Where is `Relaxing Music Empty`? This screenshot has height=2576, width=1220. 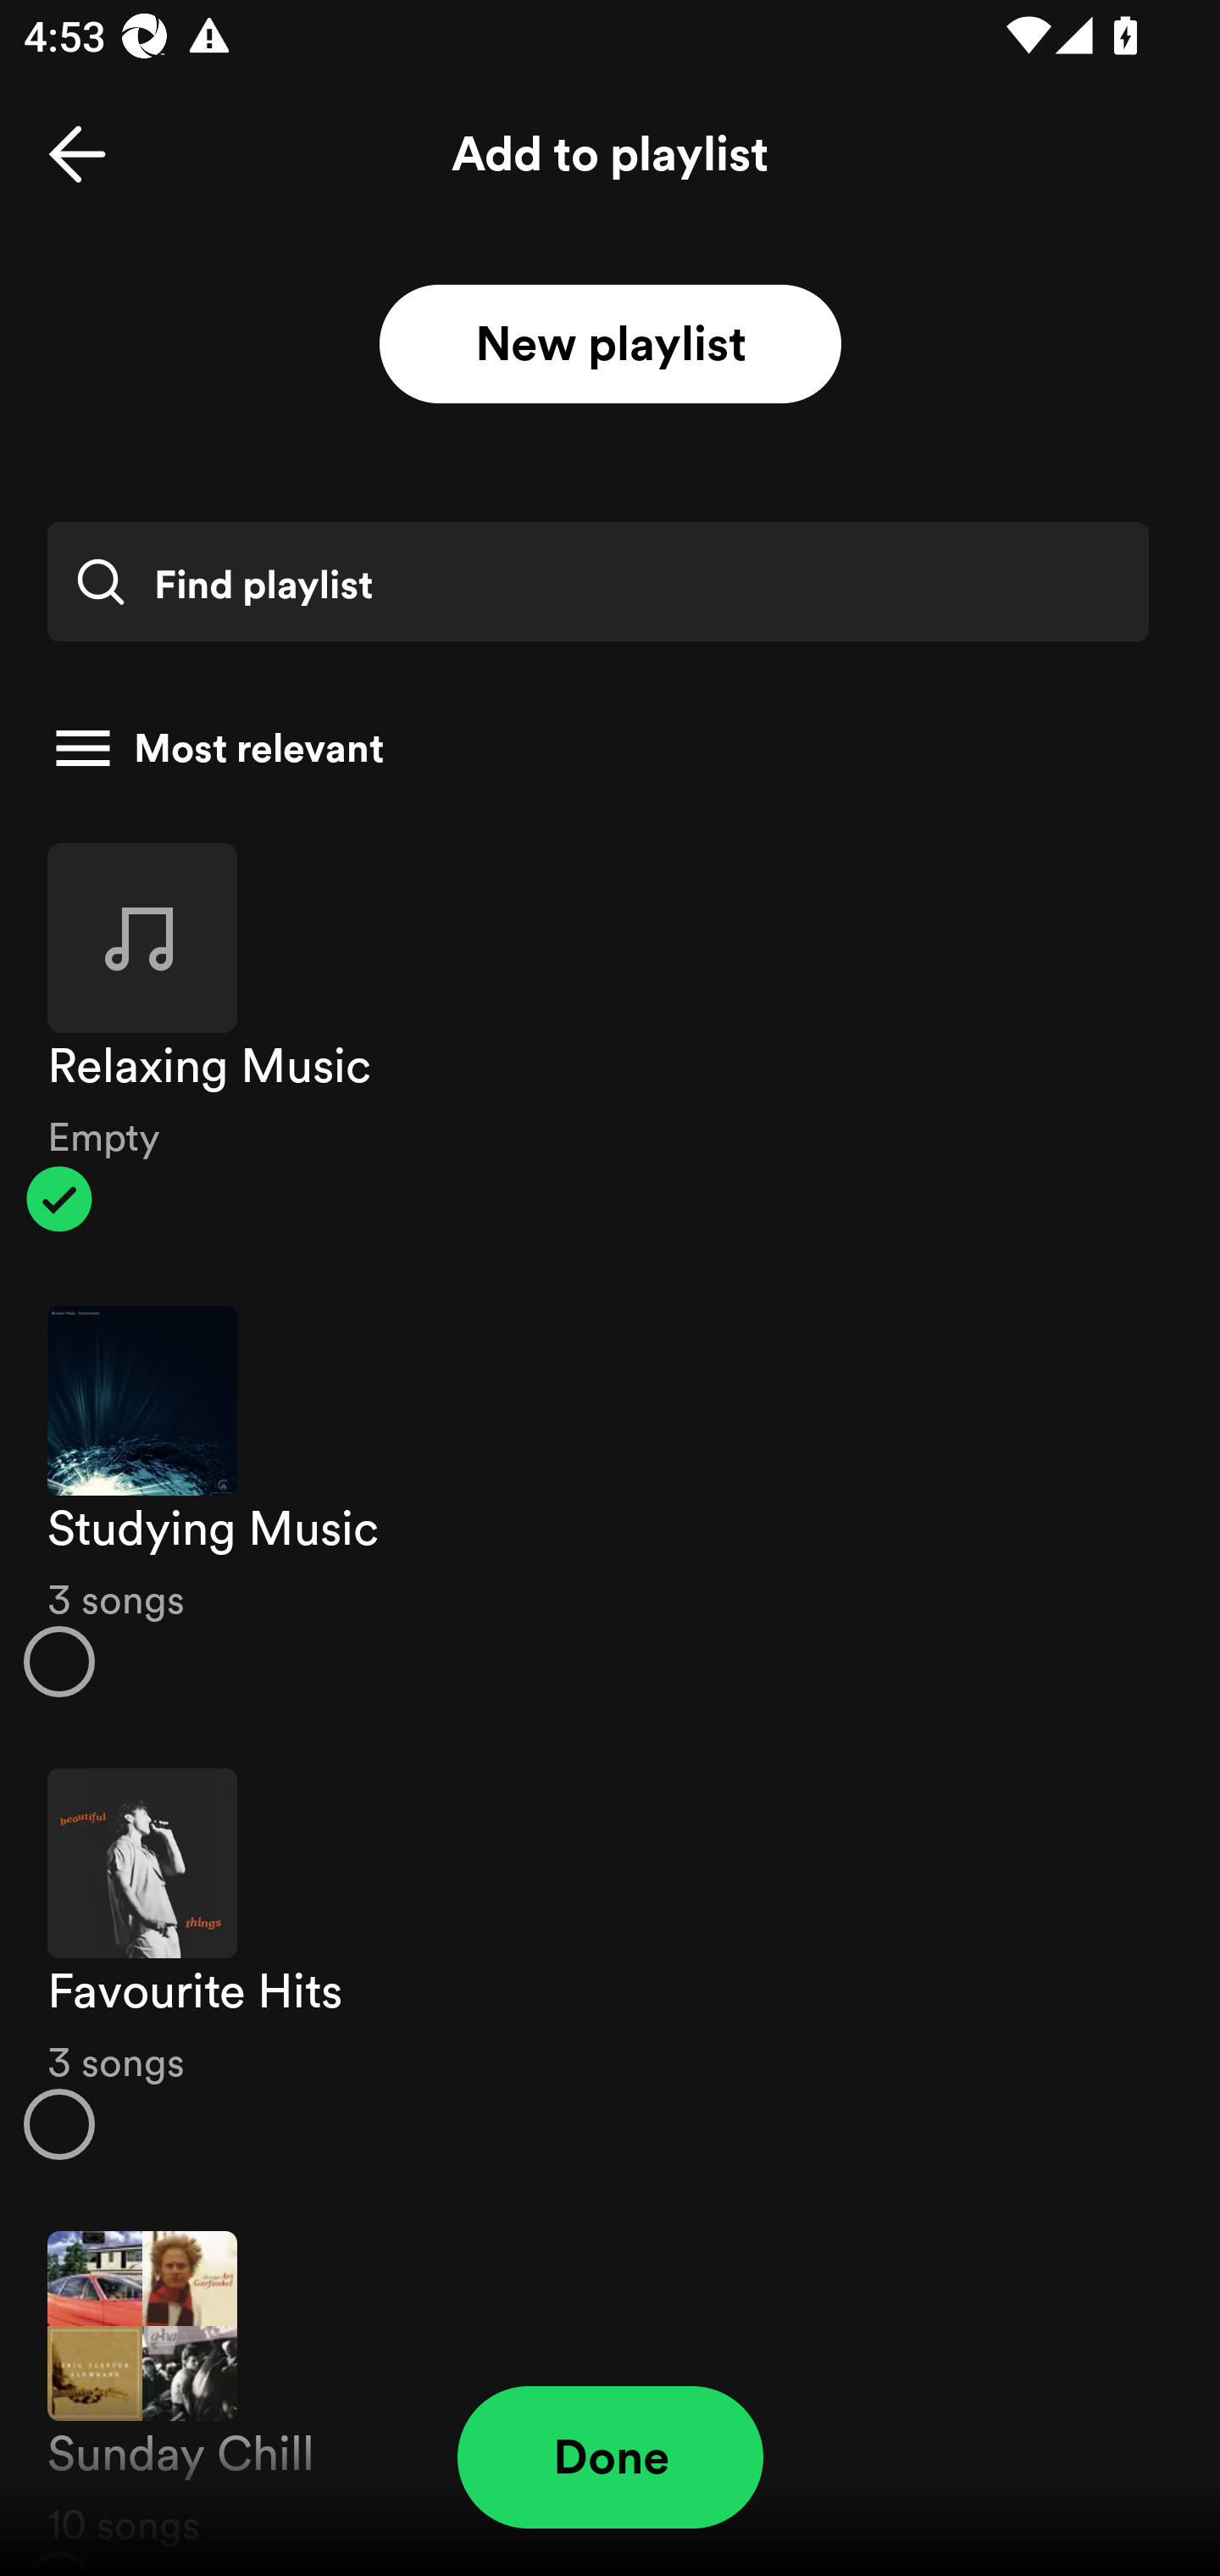
Relaxing Music Empty is located at coordinates (610, 1037).